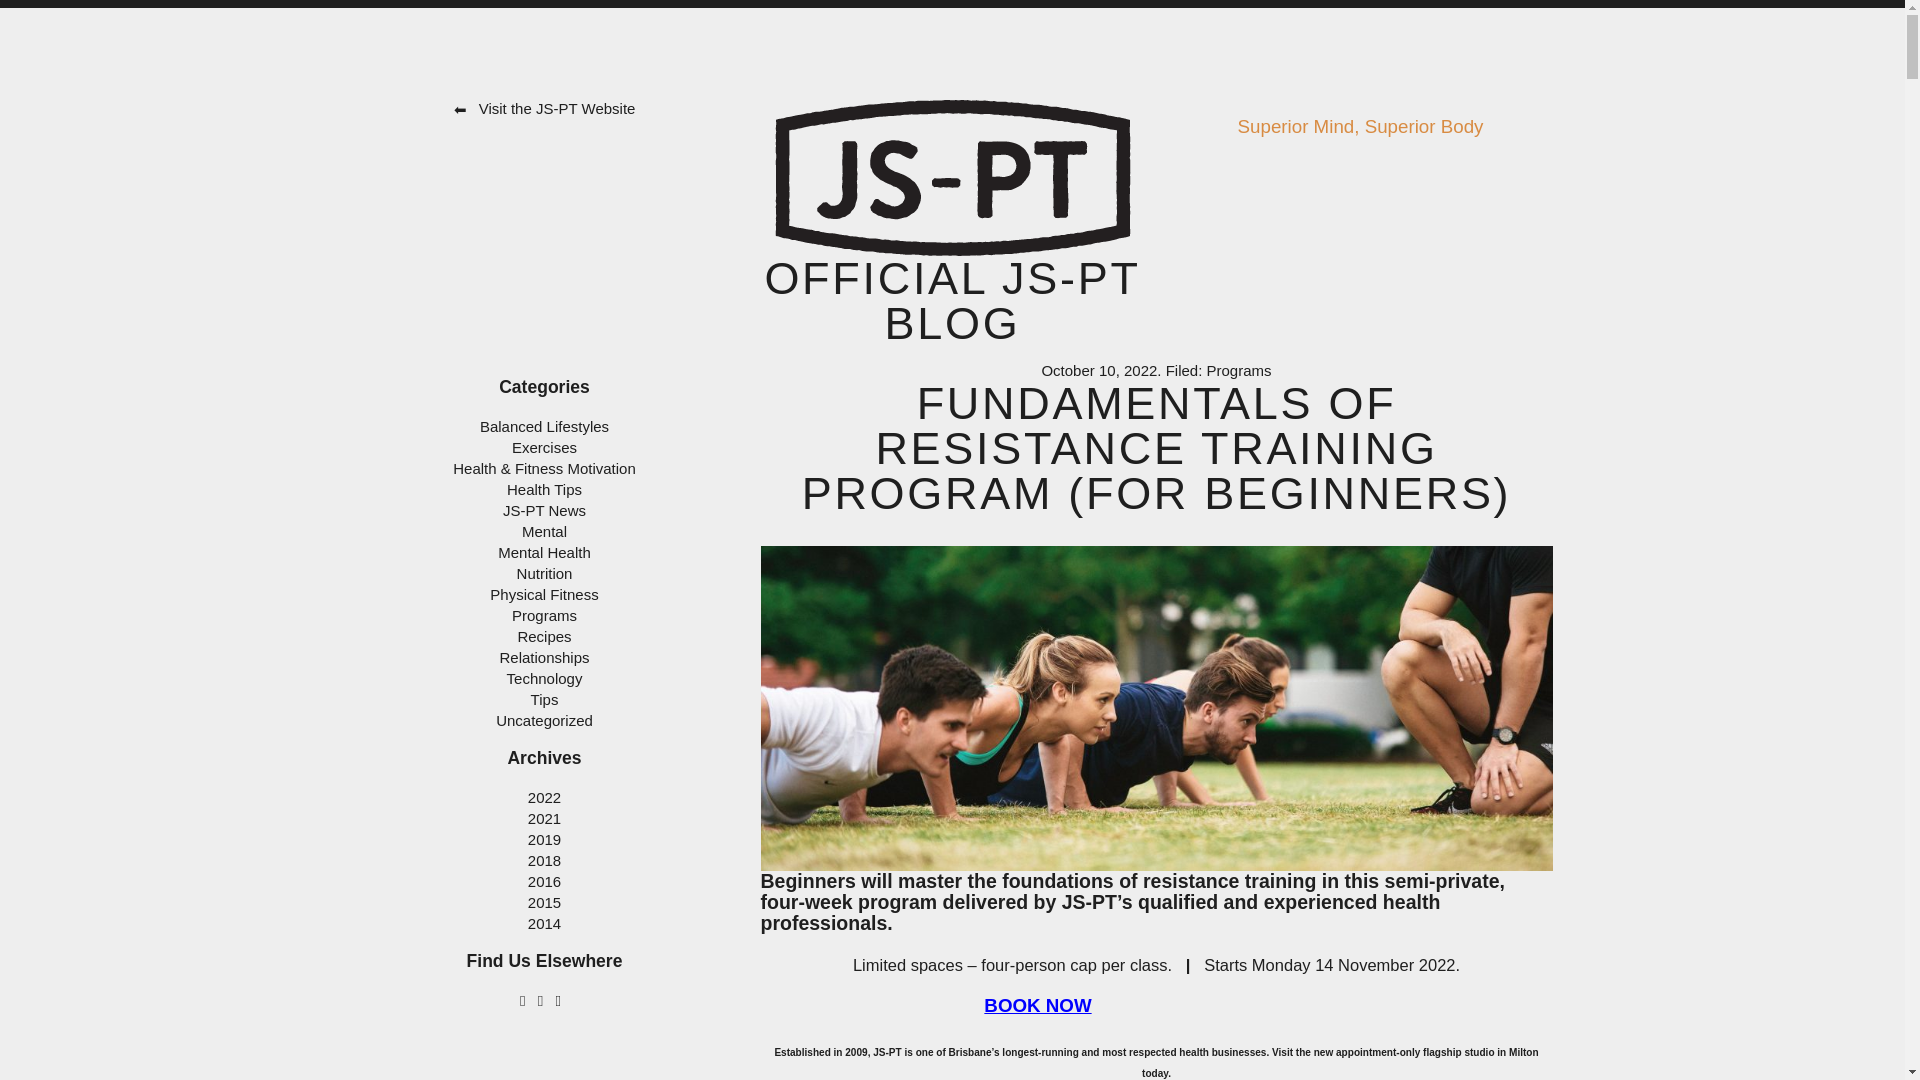  I want to click on 2019, so click(544, 838).